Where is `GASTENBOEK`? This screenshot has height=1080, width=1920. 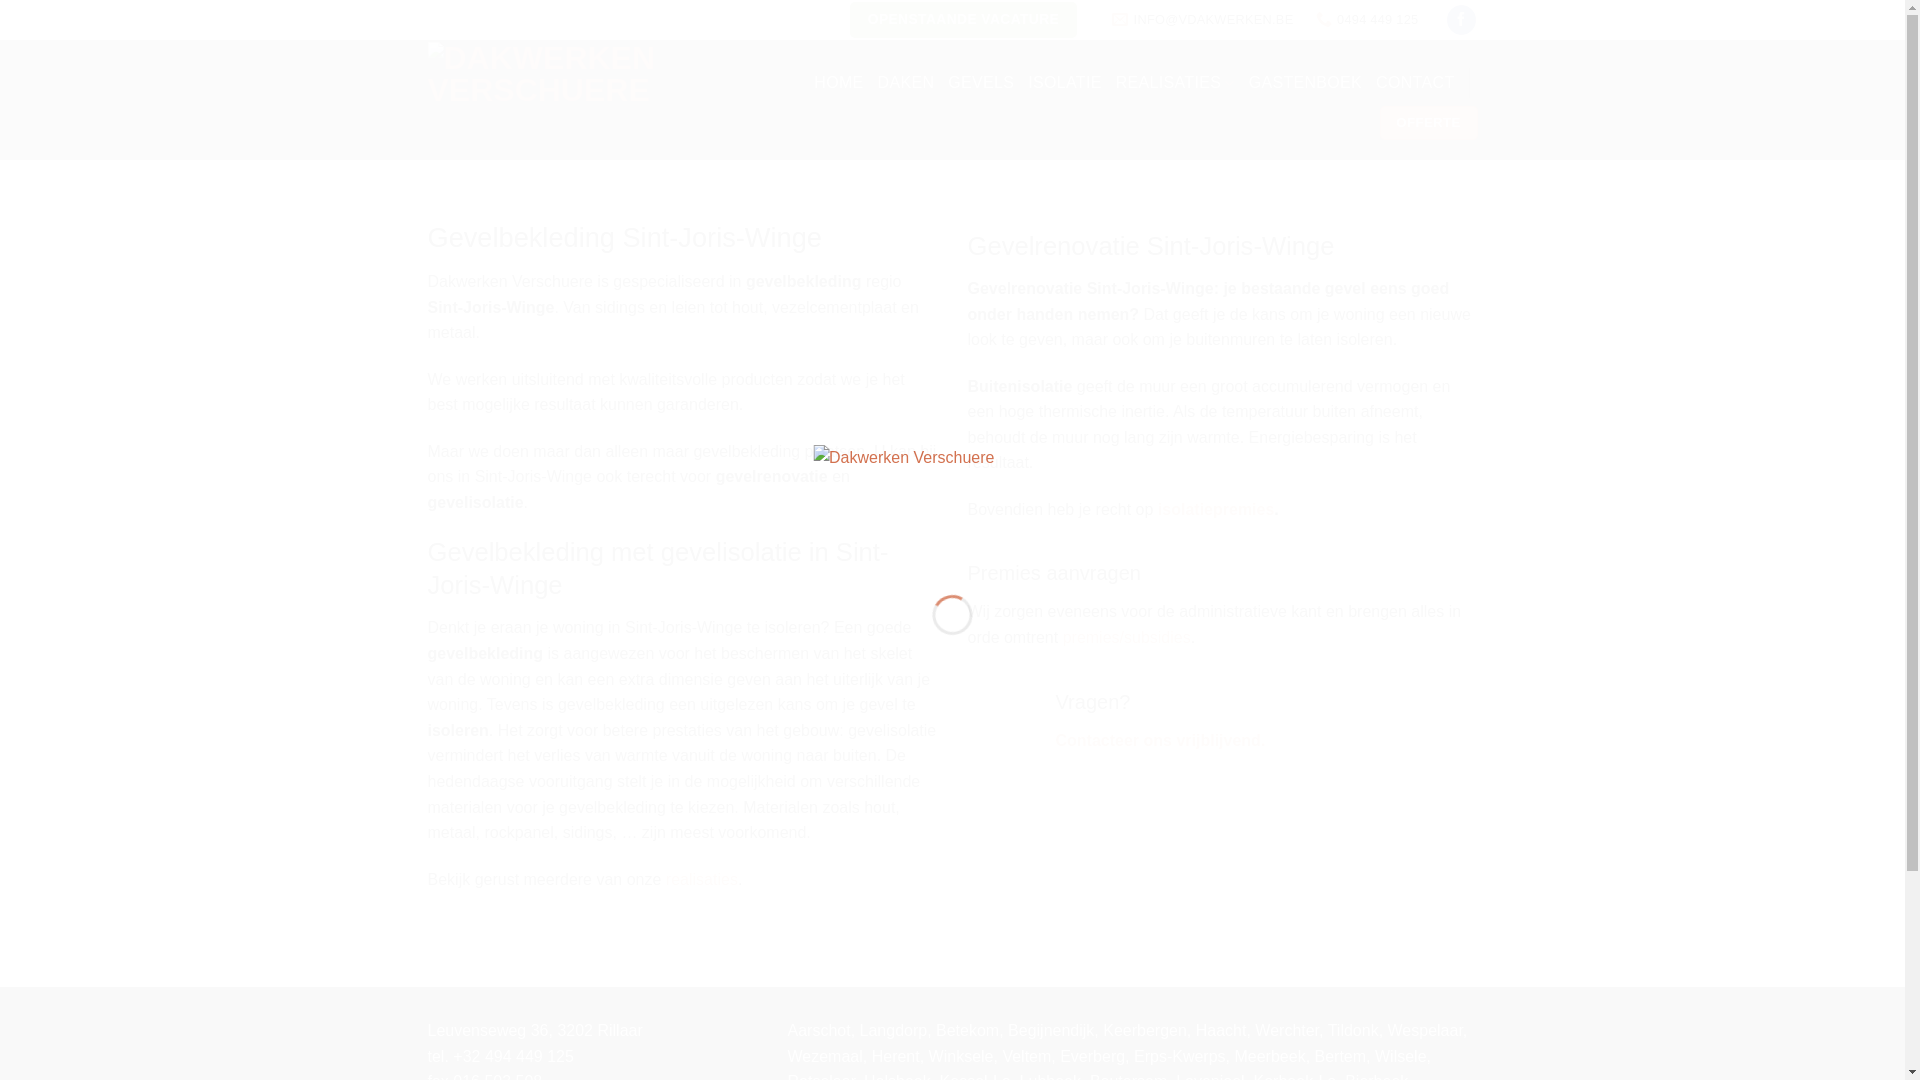
GASTENBOEK is located at coordinates (1306, 83).